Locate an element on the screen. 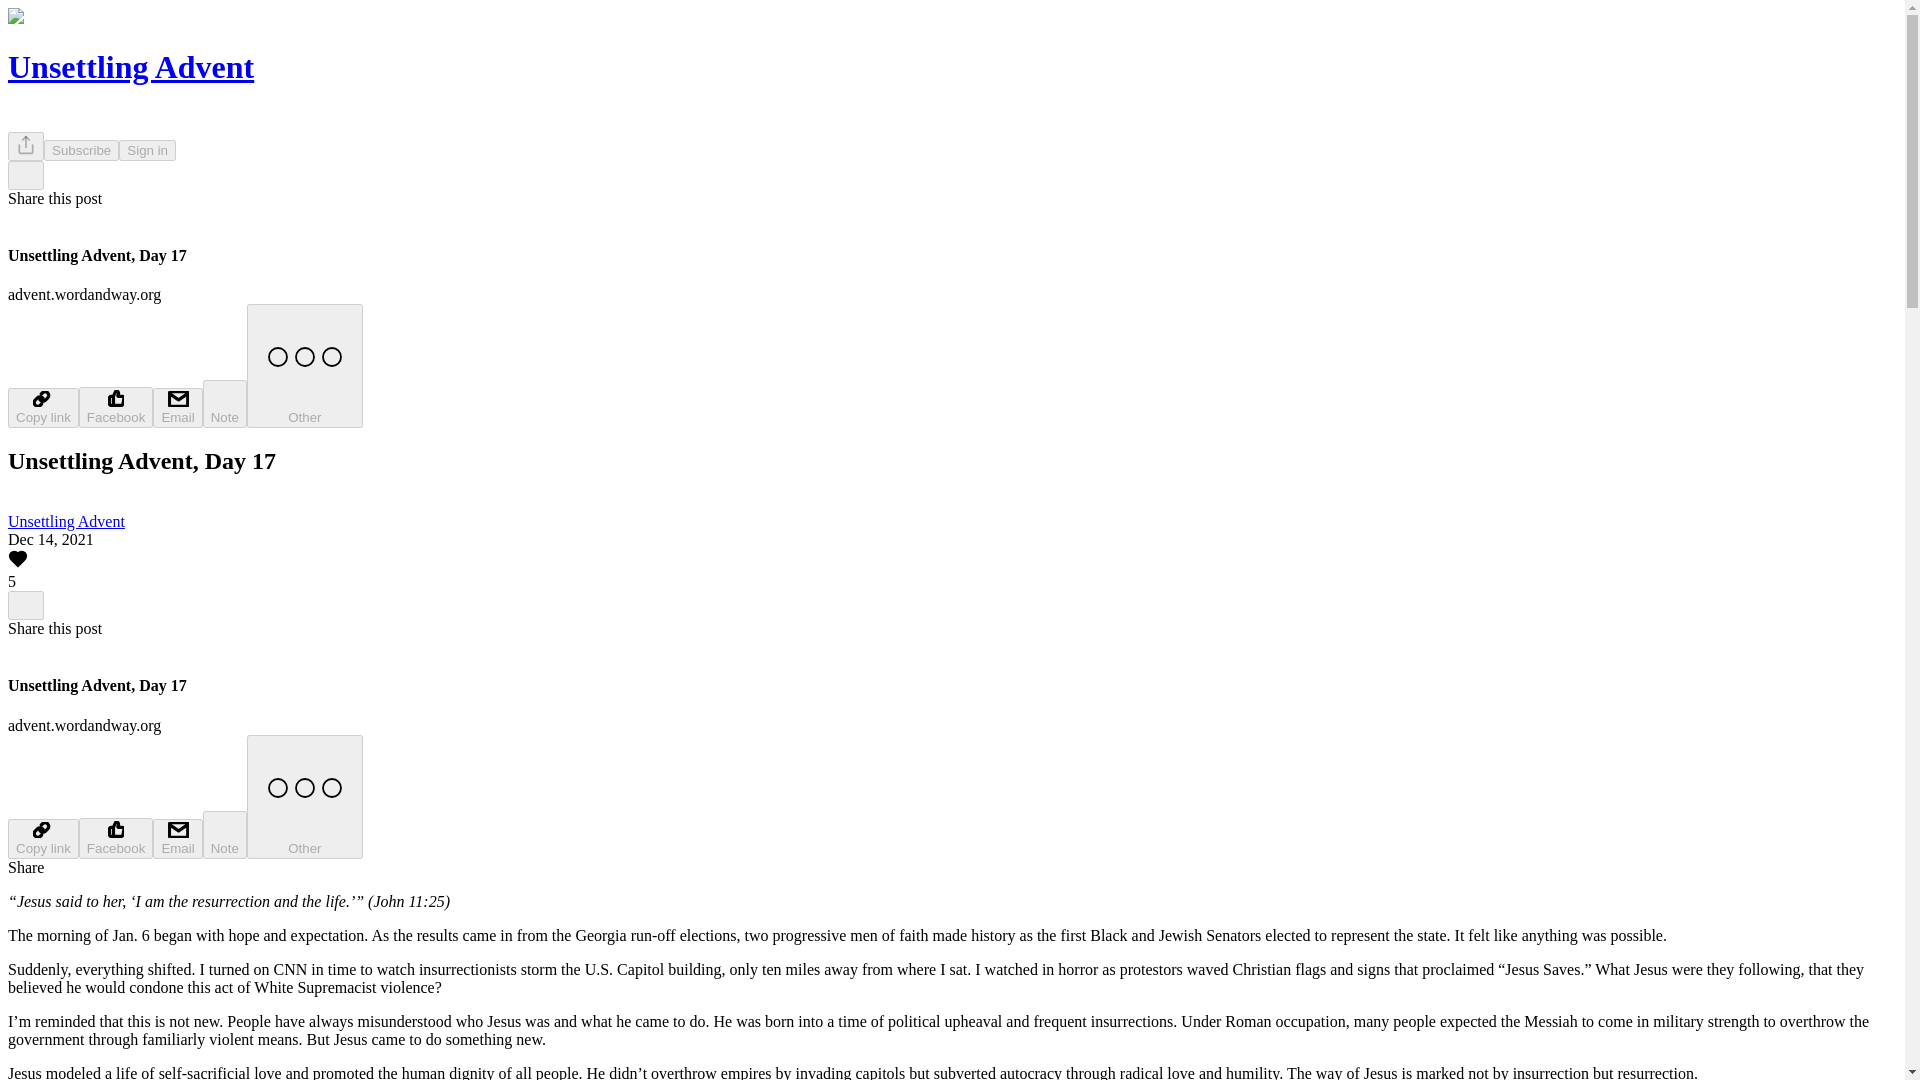  Email is located at coordinates (177, 838).